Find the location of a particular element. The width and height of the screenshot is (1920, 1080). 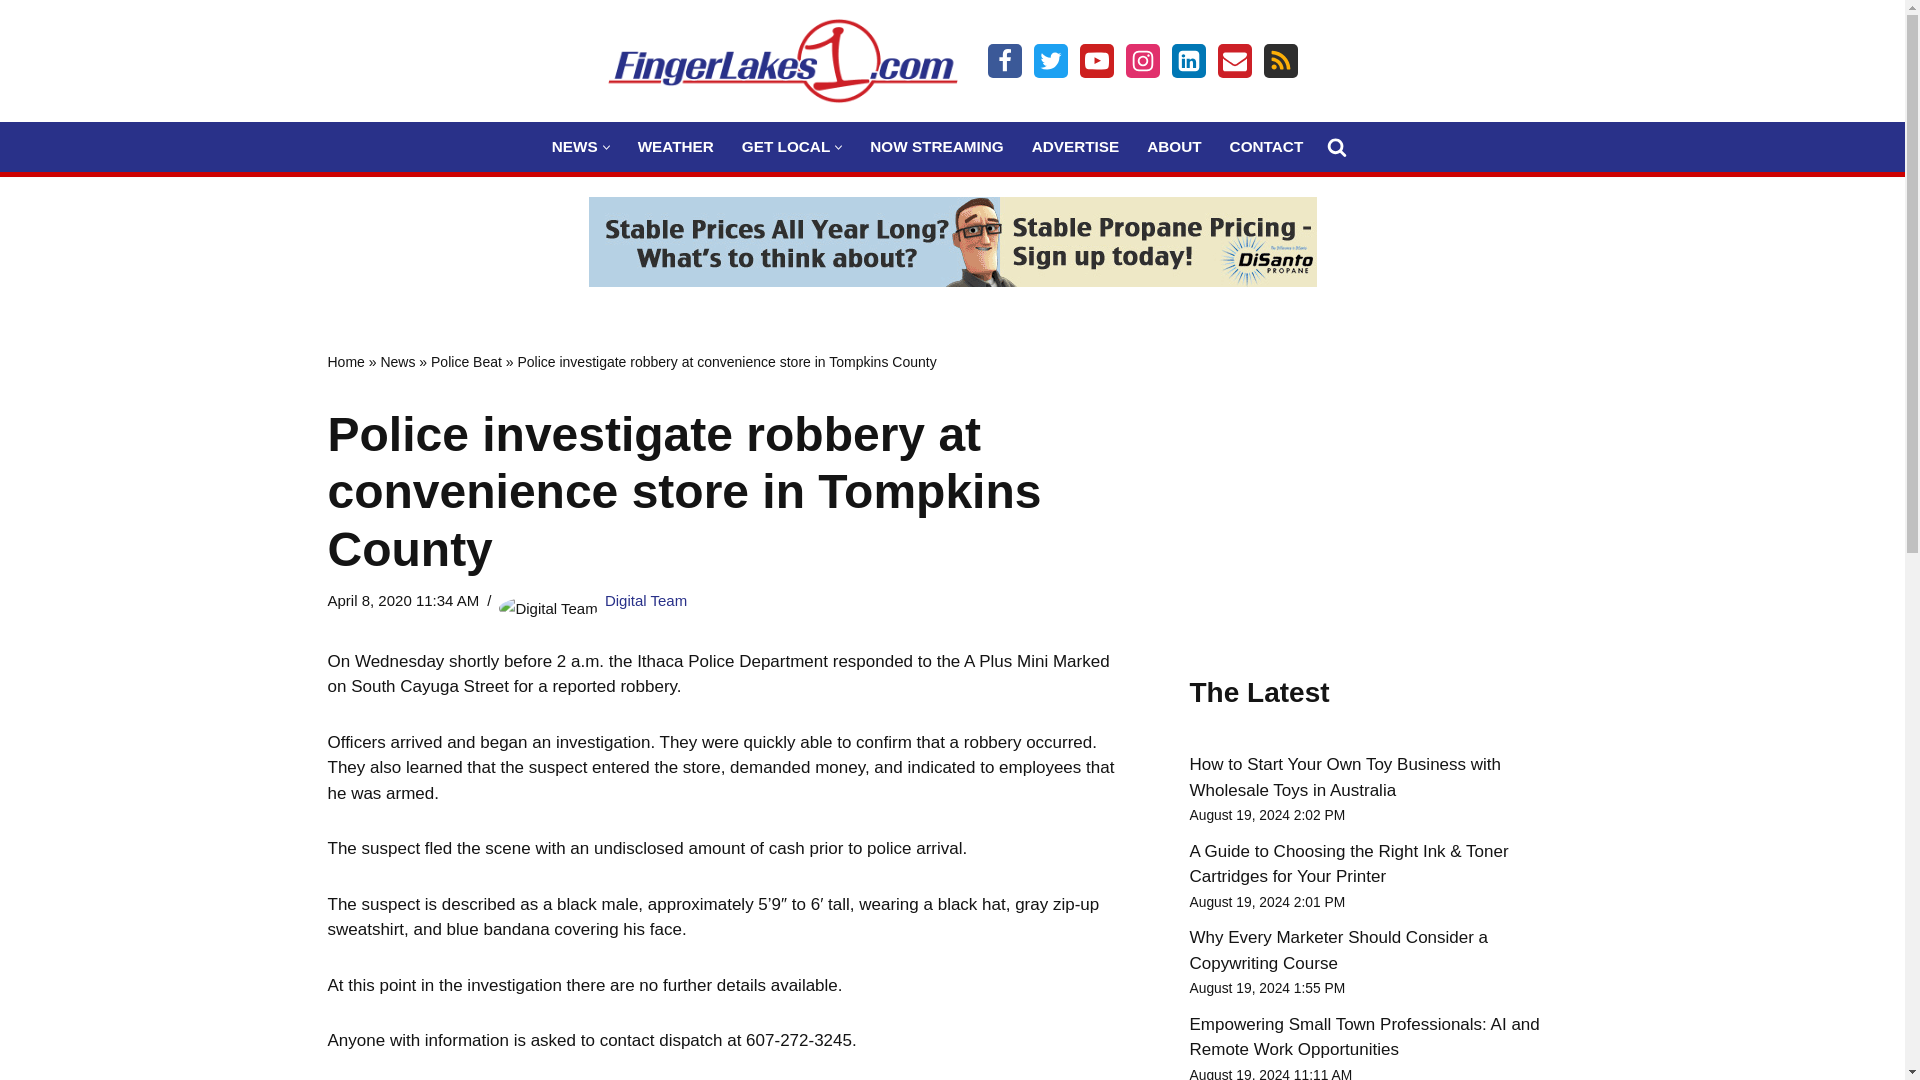

Feed is located at coordinates (1280, 60).